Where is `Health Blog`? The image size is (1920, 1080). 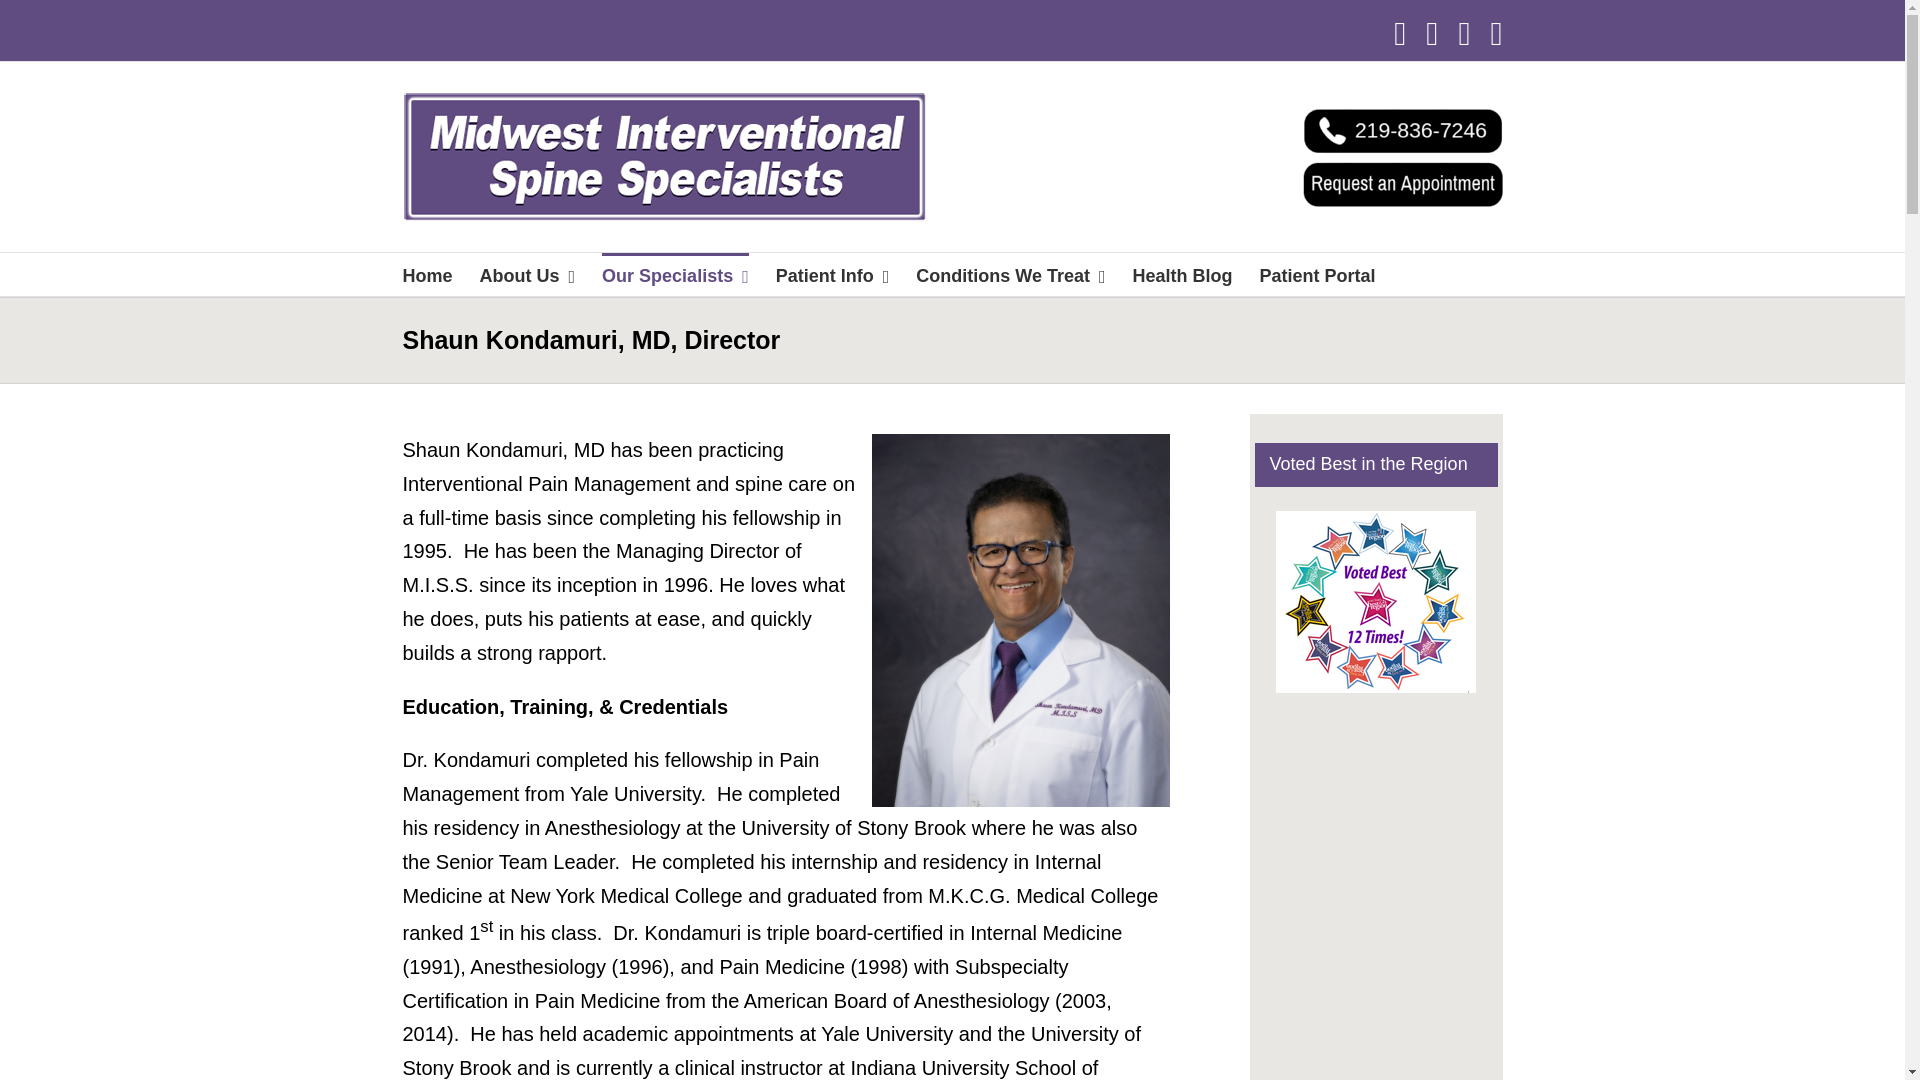 Health Blog is located at coordinates (1182, 274).